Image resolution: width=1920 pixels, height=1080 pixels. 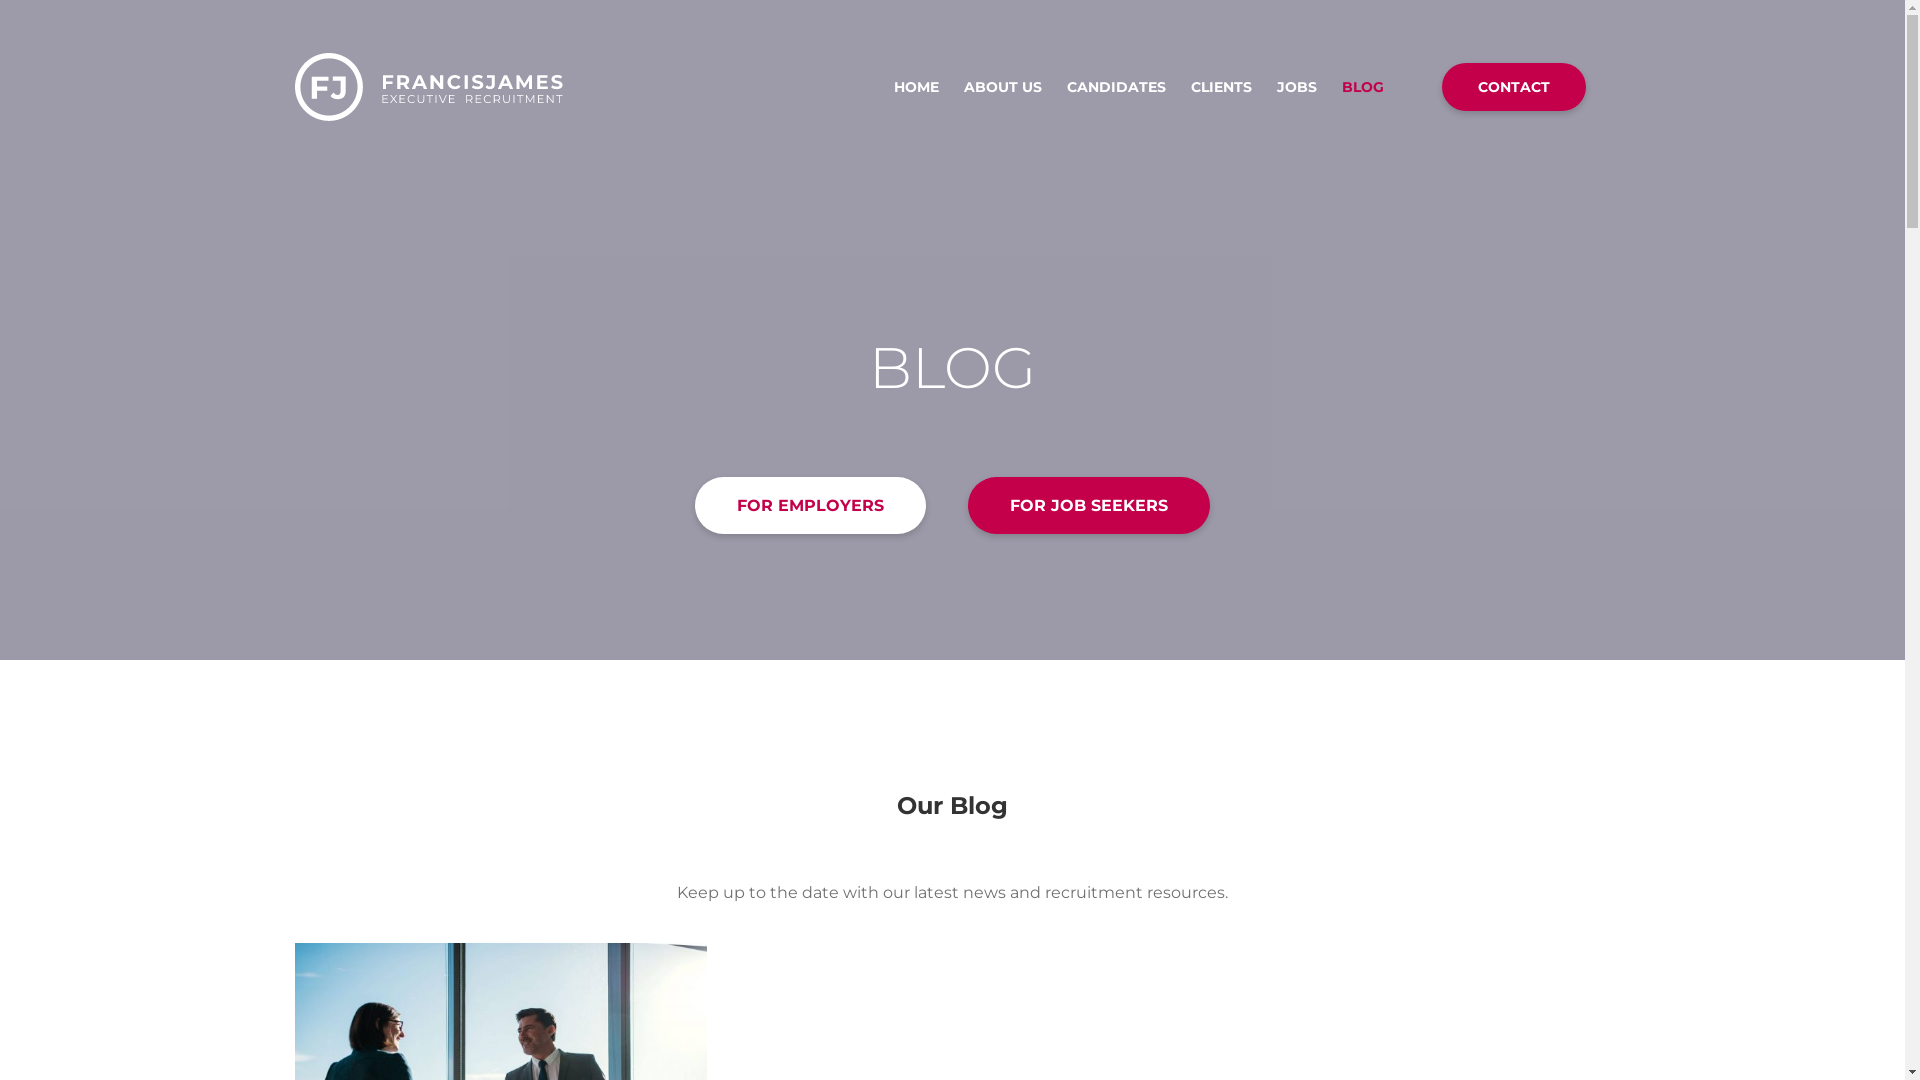 I want to click on JOBS, so click(x=1296, y=87).